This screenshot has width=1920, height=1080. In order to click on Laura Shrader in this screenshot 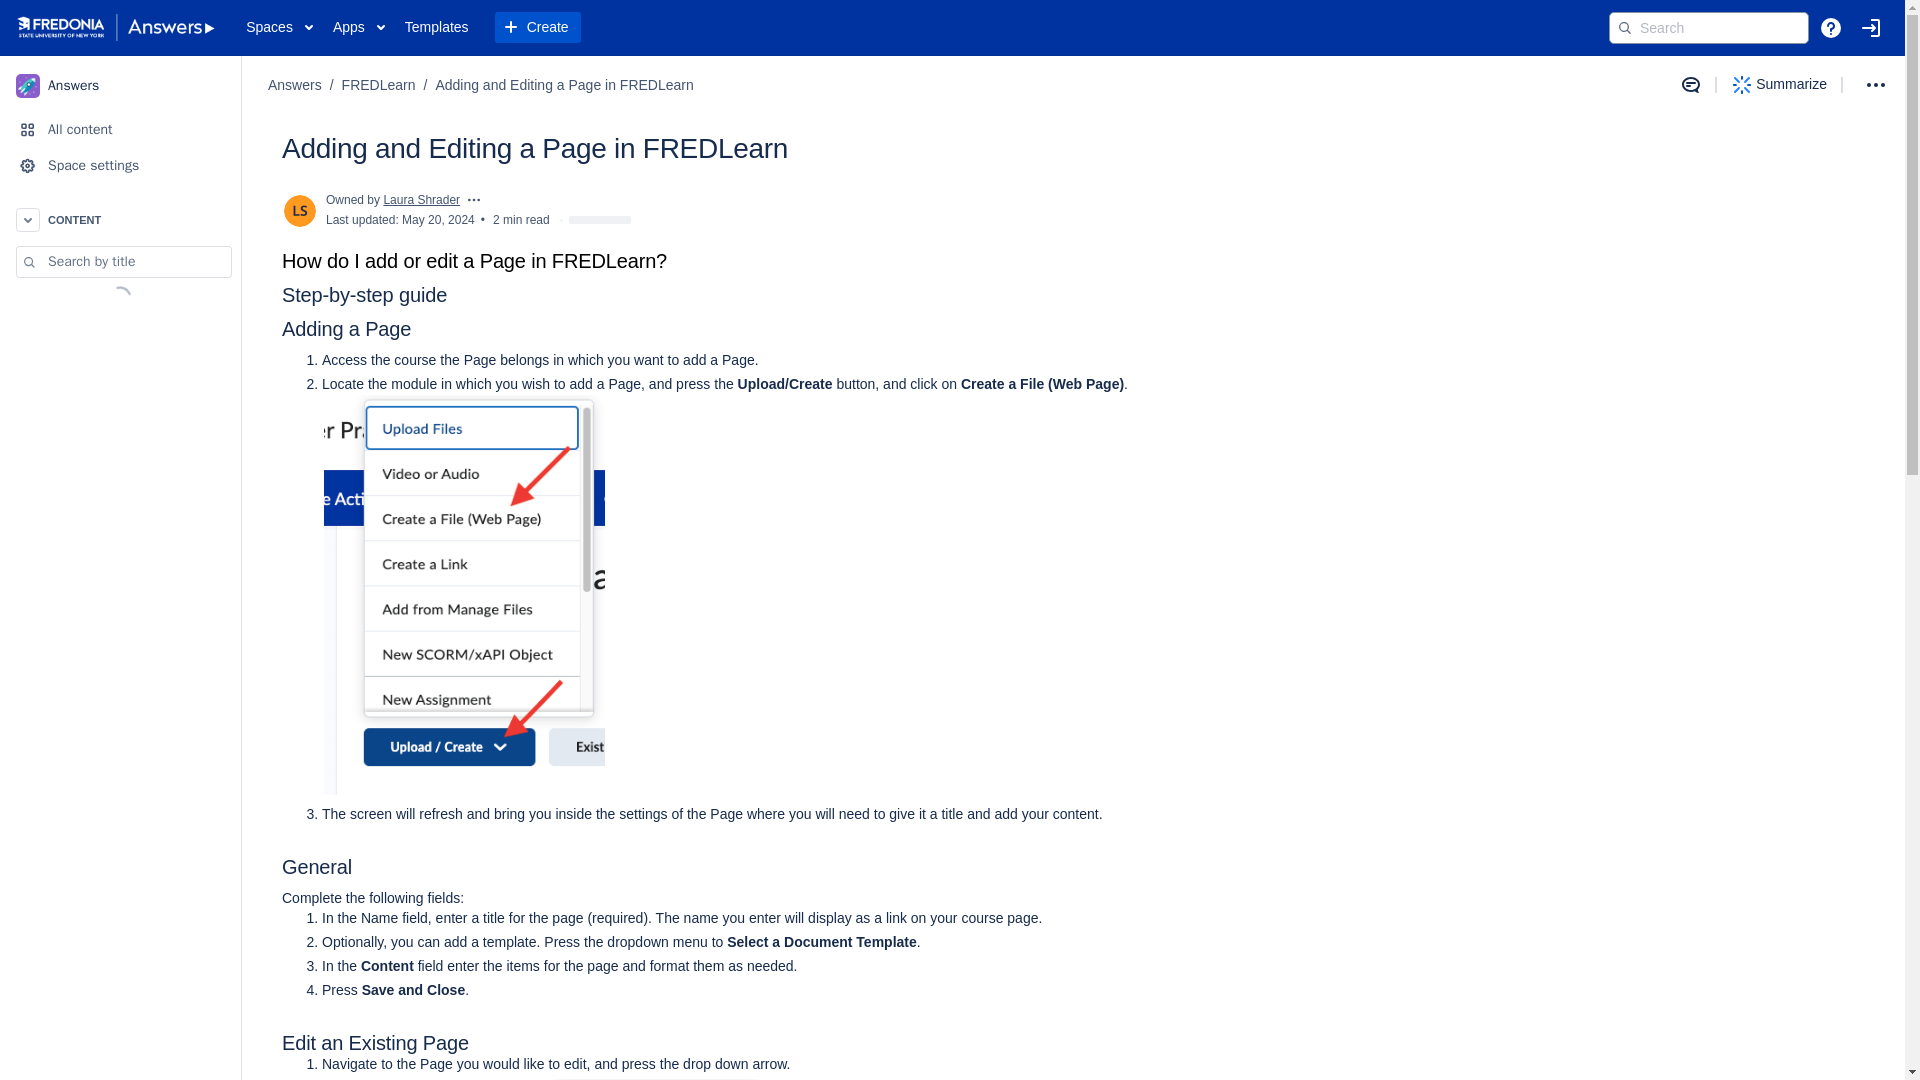, I will do `click(421, 200)`.